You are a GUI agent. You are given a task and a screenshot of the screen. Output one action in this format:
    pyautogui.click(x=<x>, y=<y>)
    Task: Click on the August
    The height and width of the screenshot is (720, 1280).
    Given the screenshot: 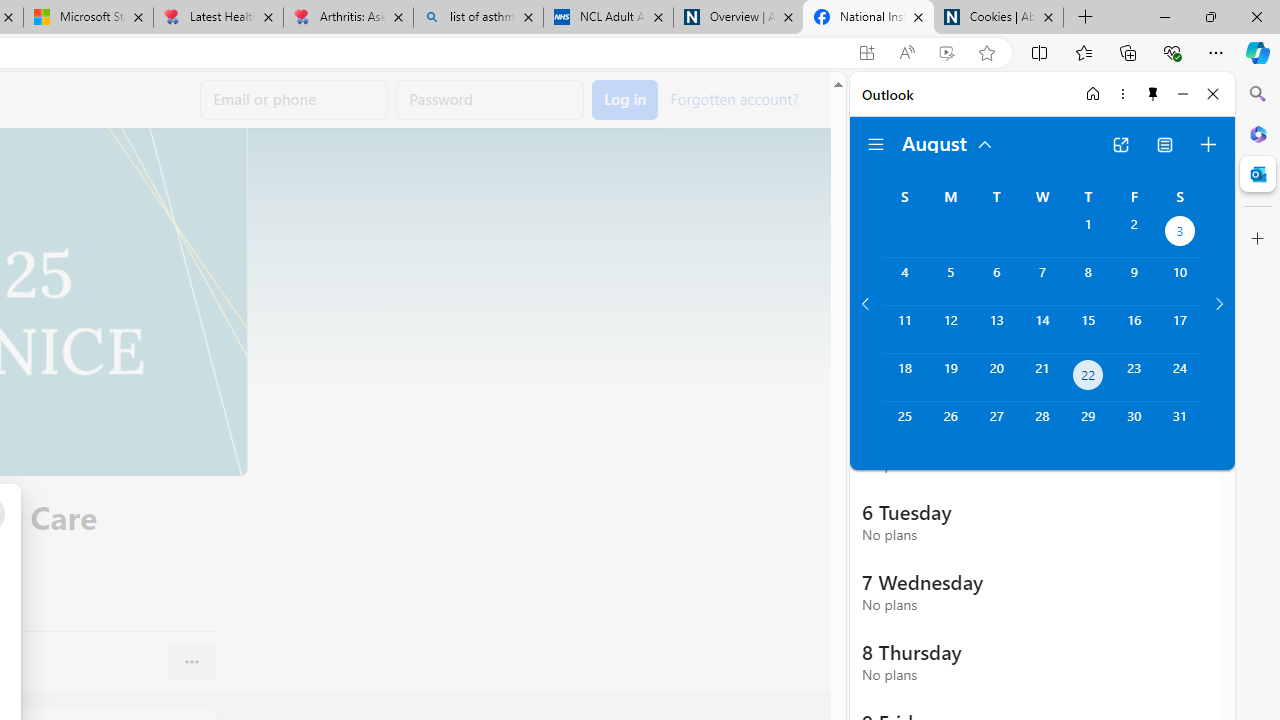 What is the action you would take?
    pyautogui.click(x=948, y=142)
    